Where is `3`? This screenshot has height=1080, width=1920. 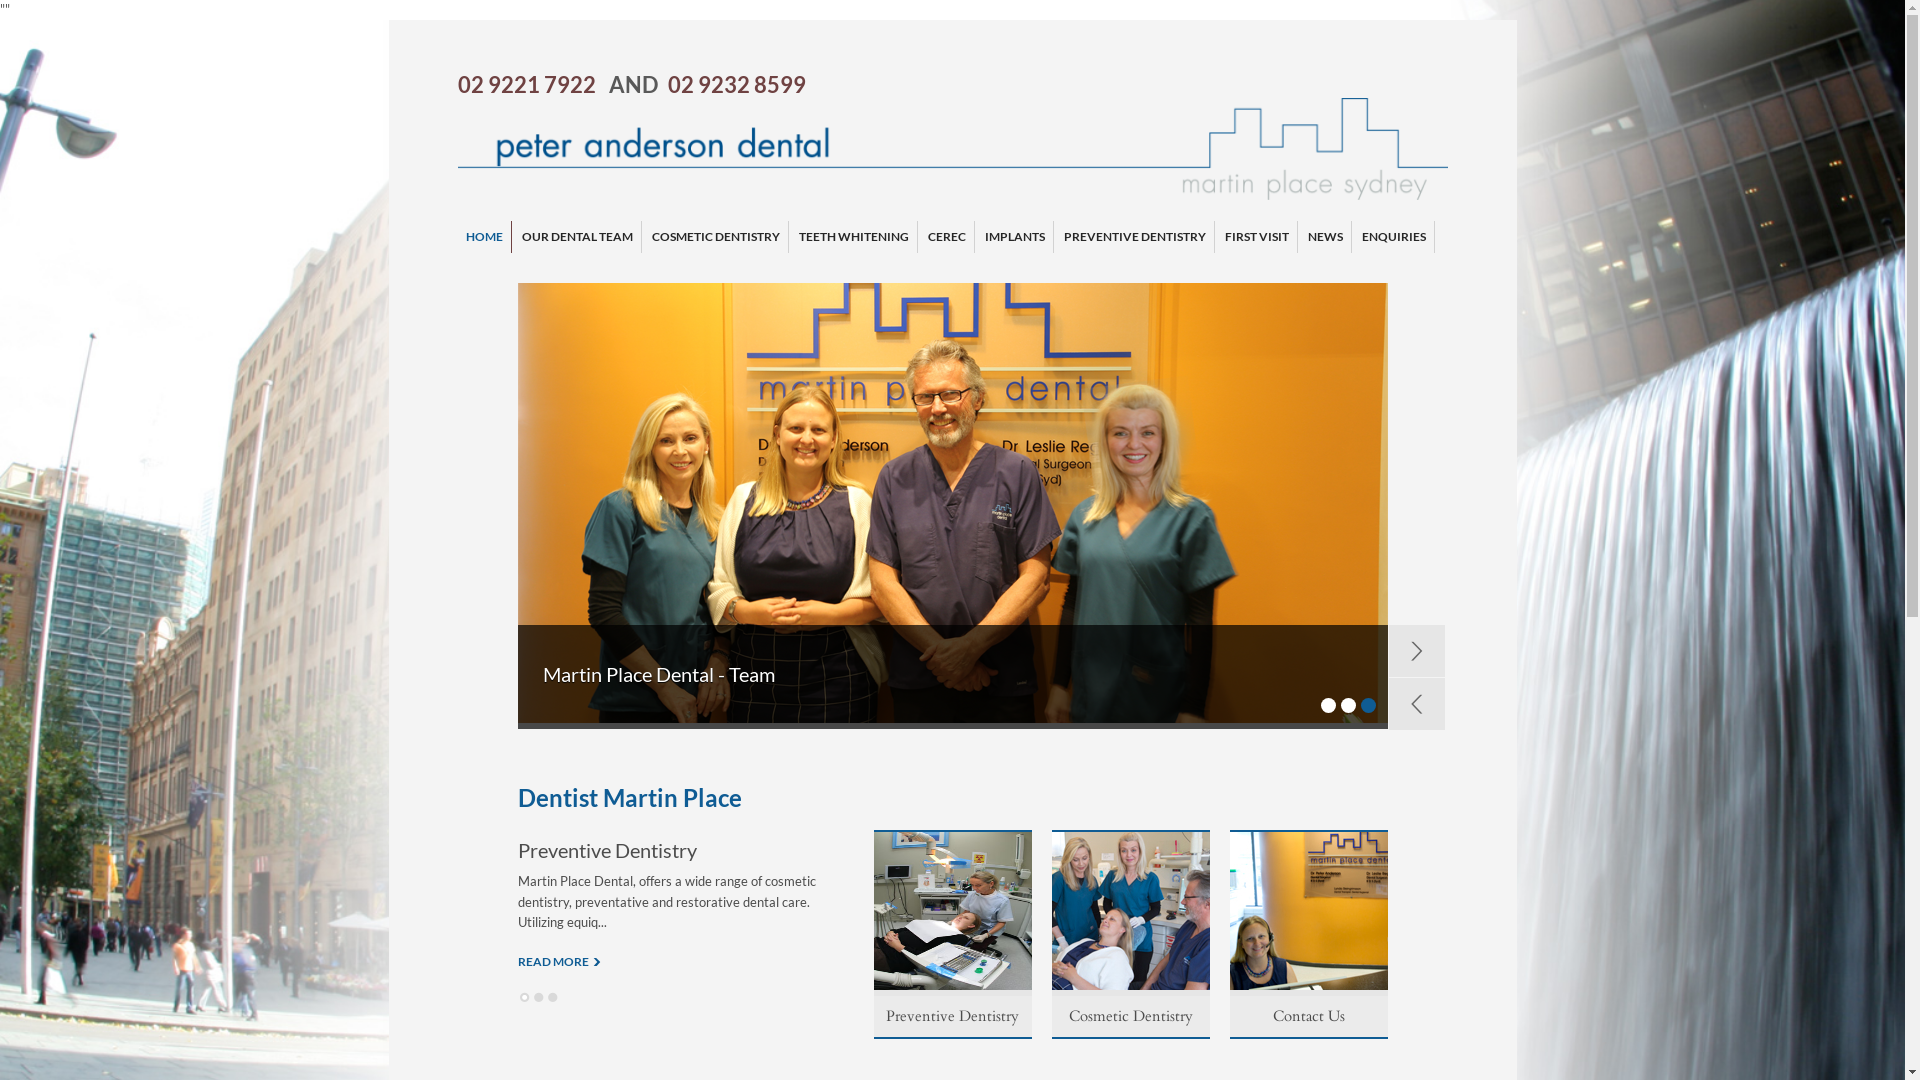
3 is located at coordinates (553, 997).